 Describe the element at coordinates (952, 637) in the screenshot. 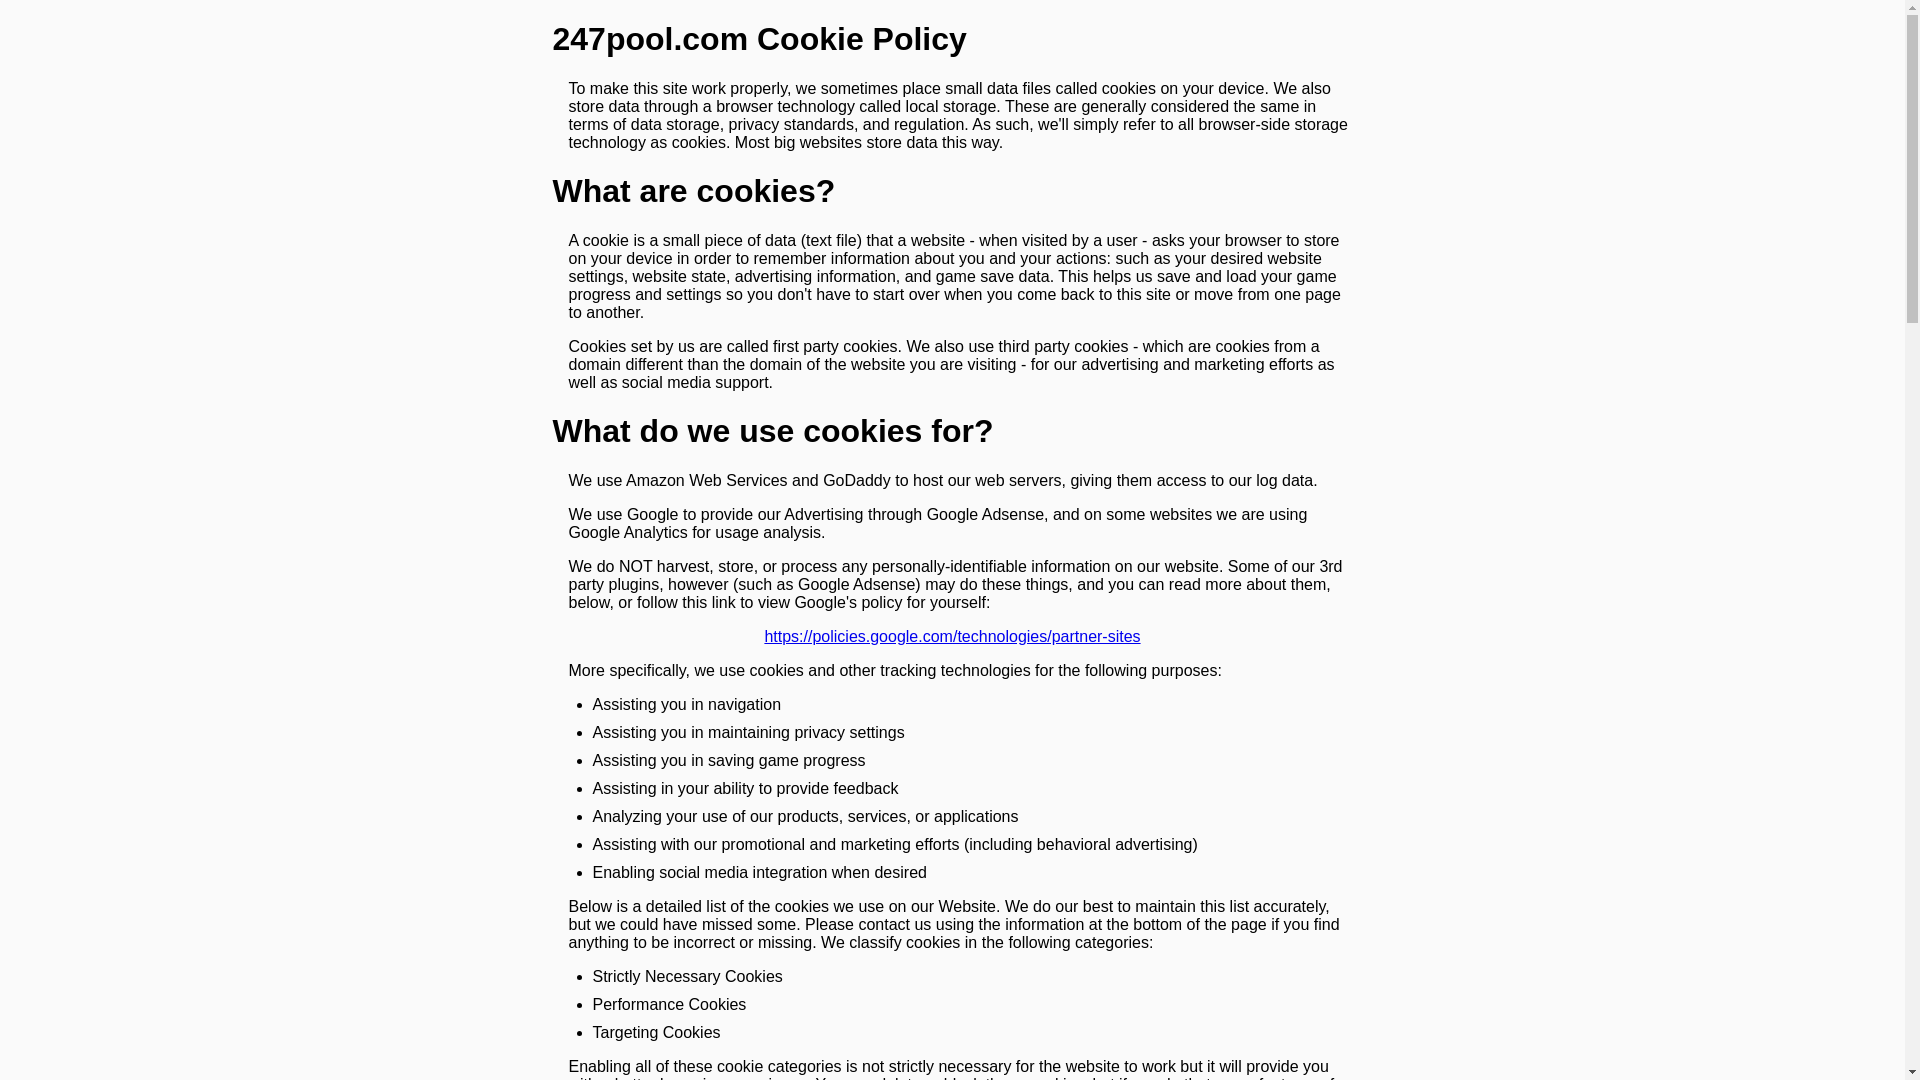

I see `https://policies.google.com/technologies/partner-sites` at that location.